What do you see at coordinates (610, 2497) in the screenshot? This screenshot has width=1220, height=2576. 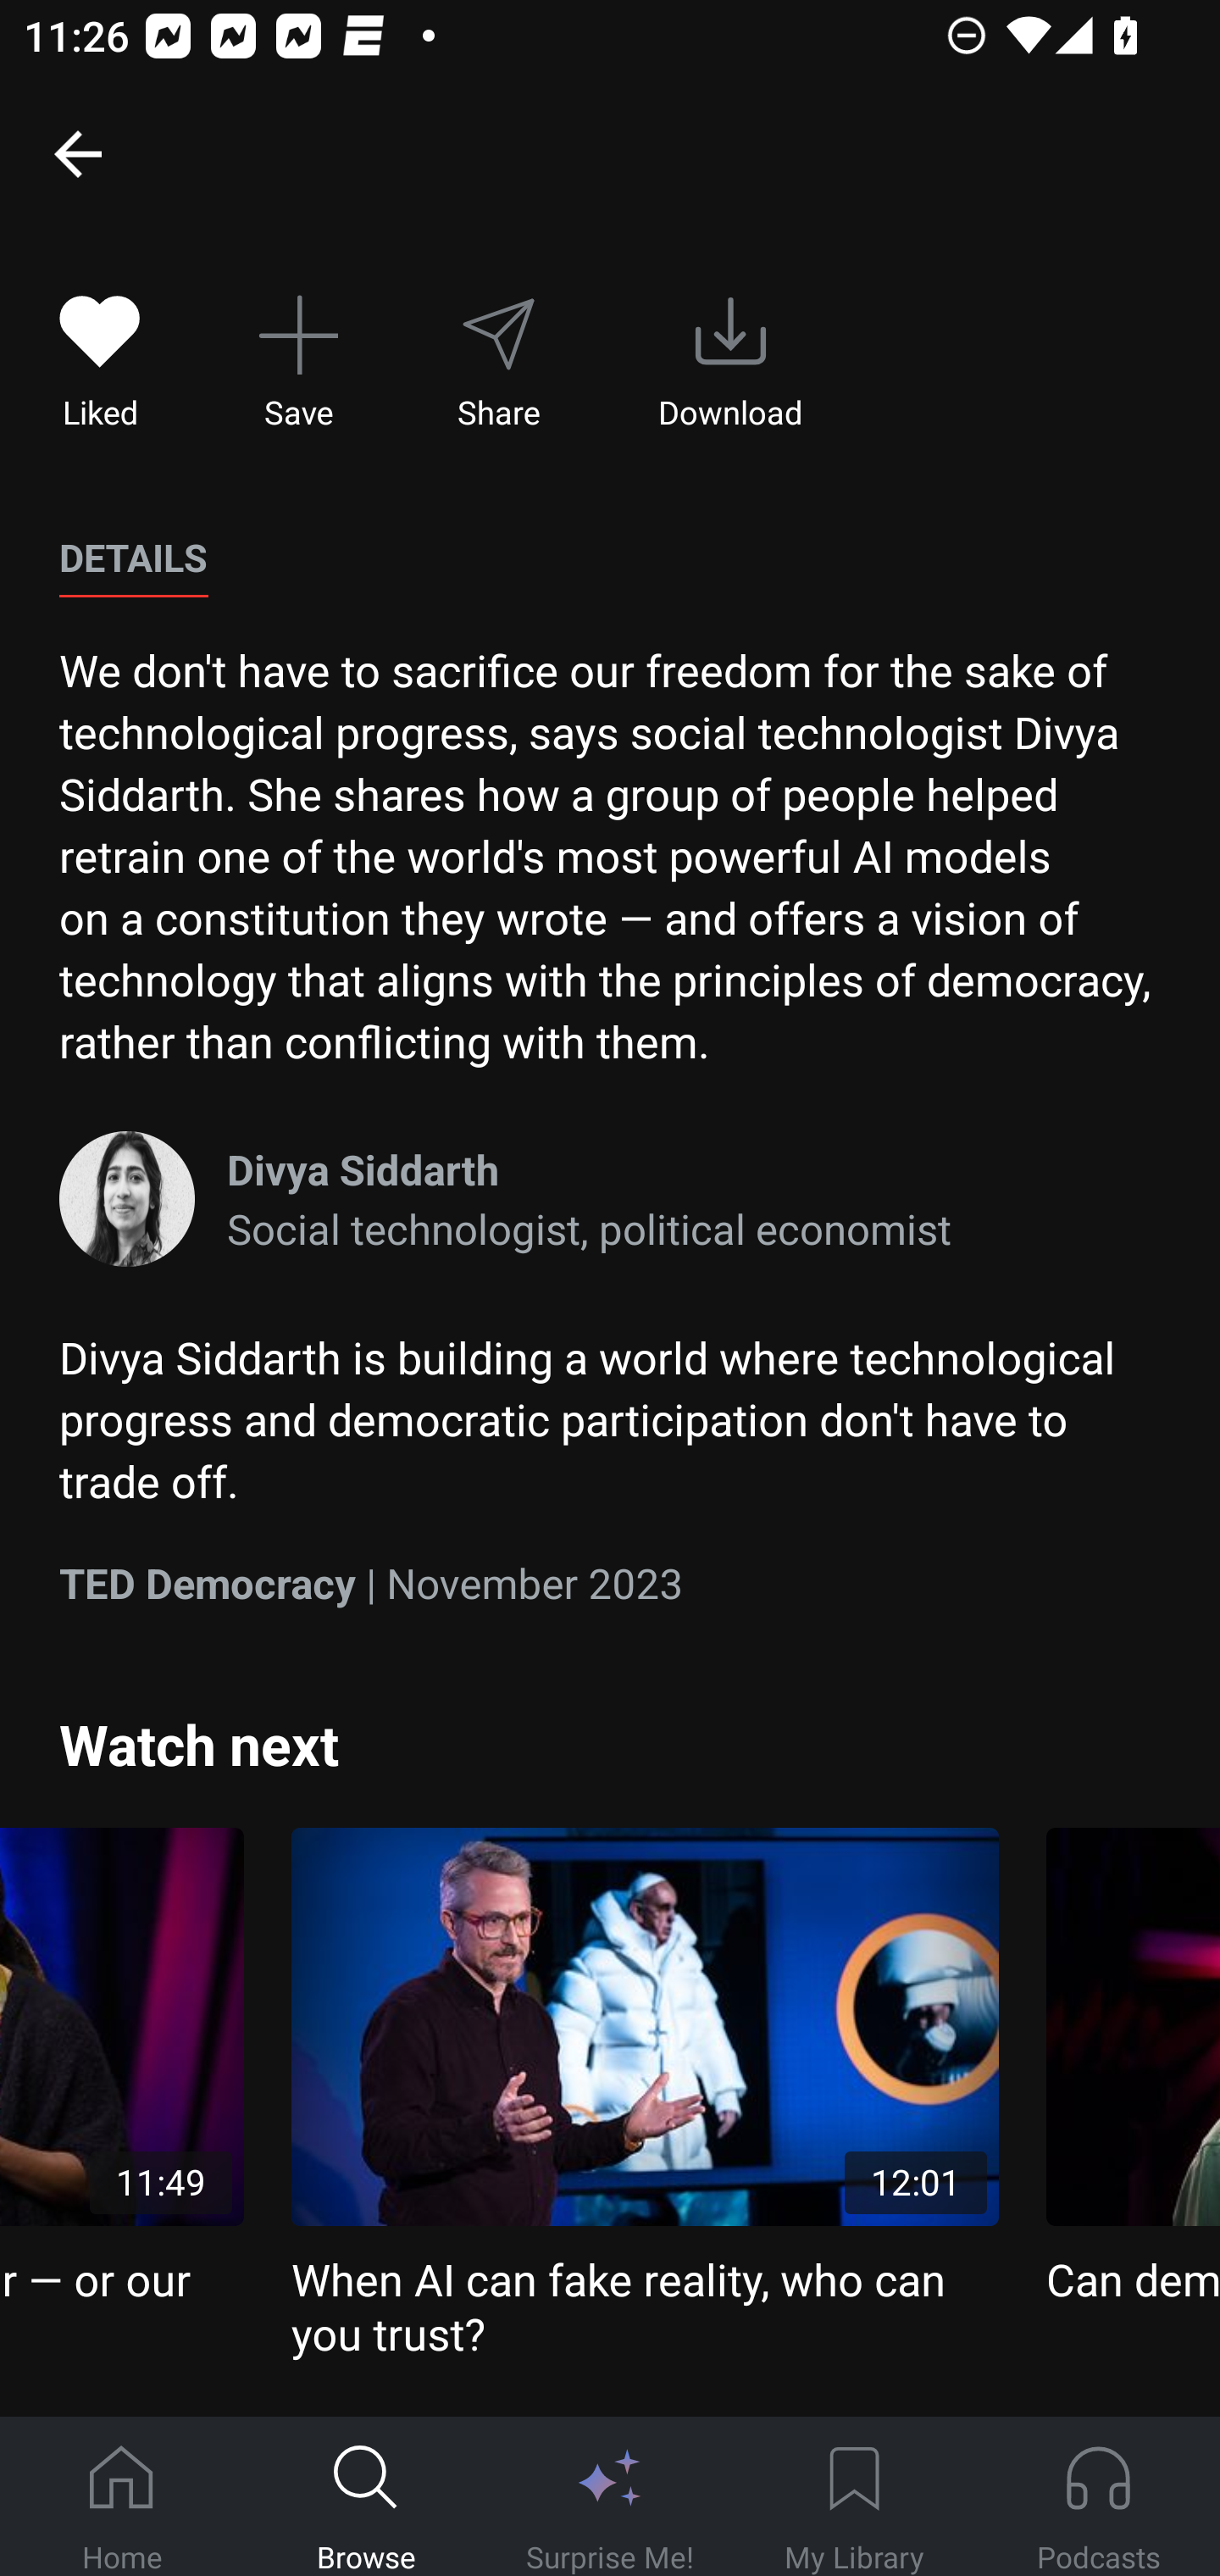 I see `Surprise Me!` at bounding box center [610, 2497].